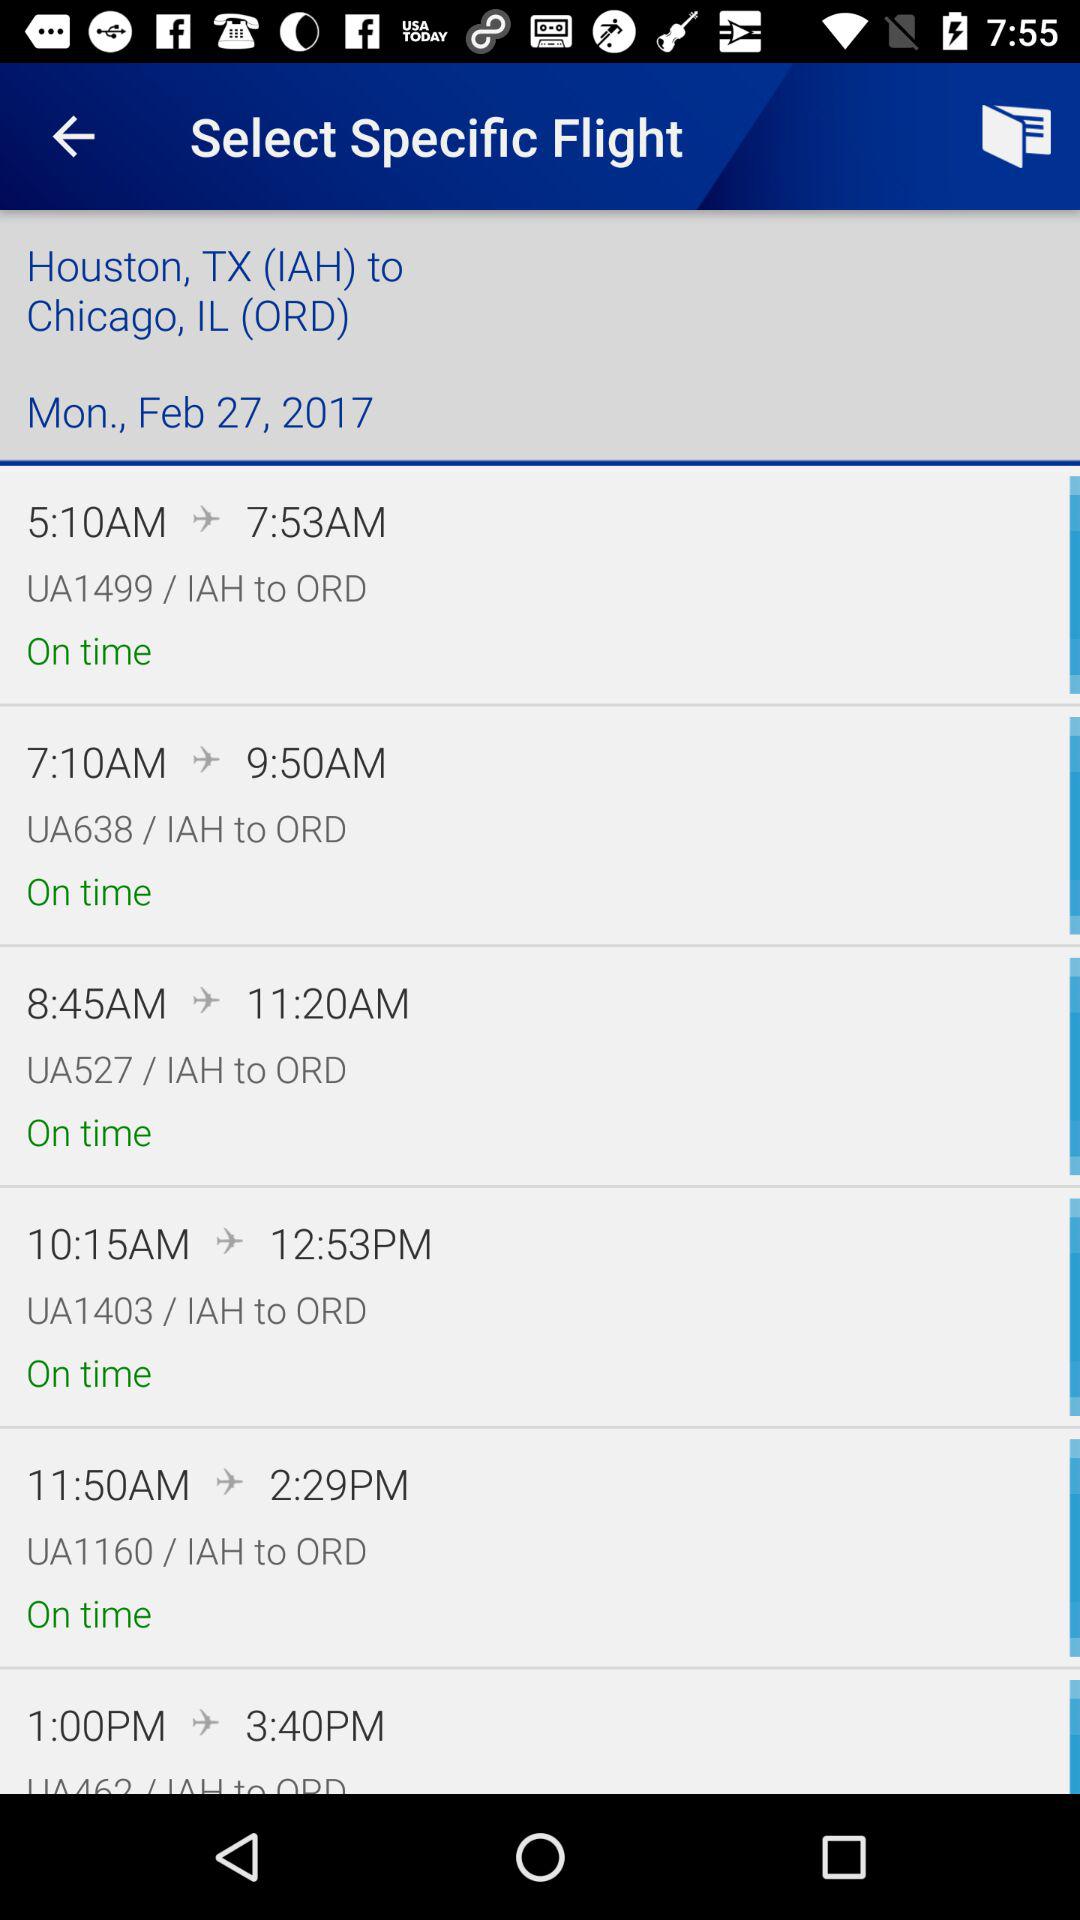 The width and height of the screenshot is (1080, 1920). What do you see at coordinates (350, 1242) in the screenshot?
I see `flip to 12:53pm` at bounding box center [350, 1242].